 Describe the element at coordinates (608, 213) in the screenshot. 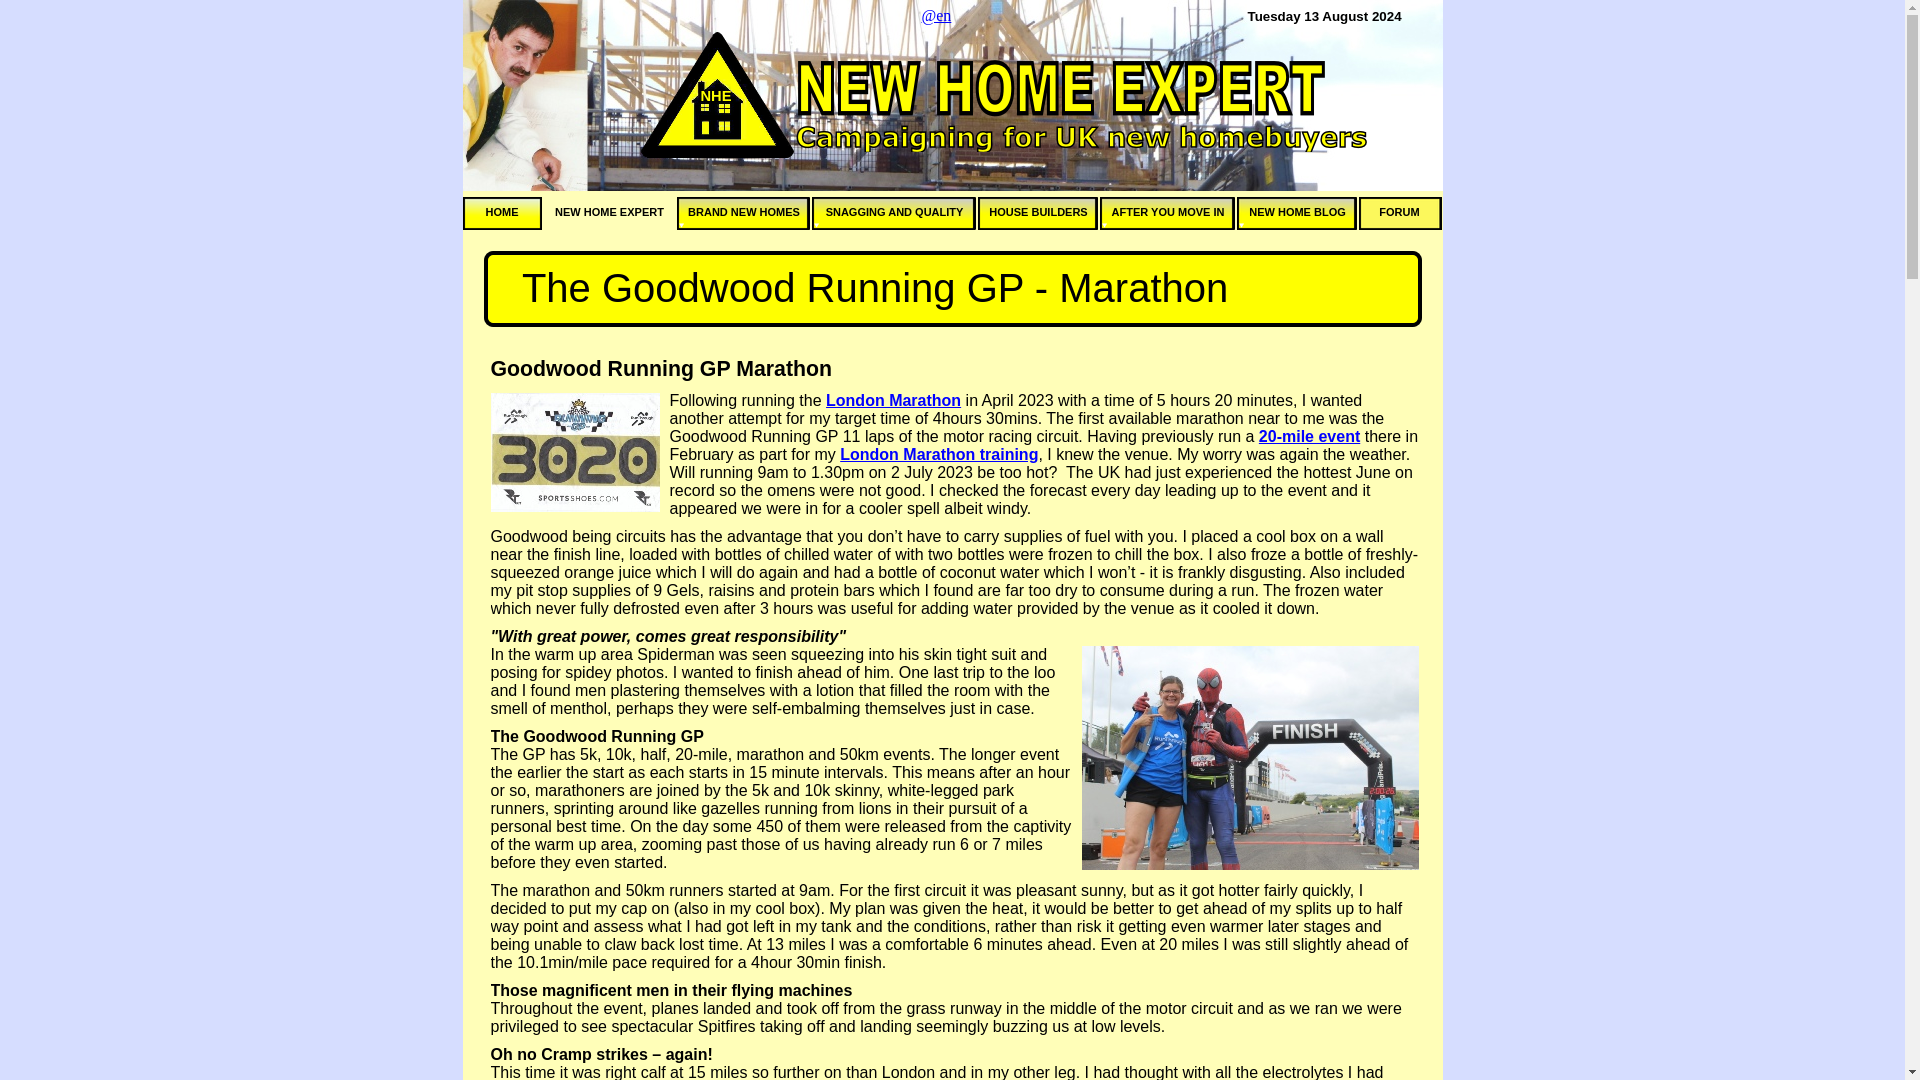

I see `NEW HOME EXPERT` at that location.